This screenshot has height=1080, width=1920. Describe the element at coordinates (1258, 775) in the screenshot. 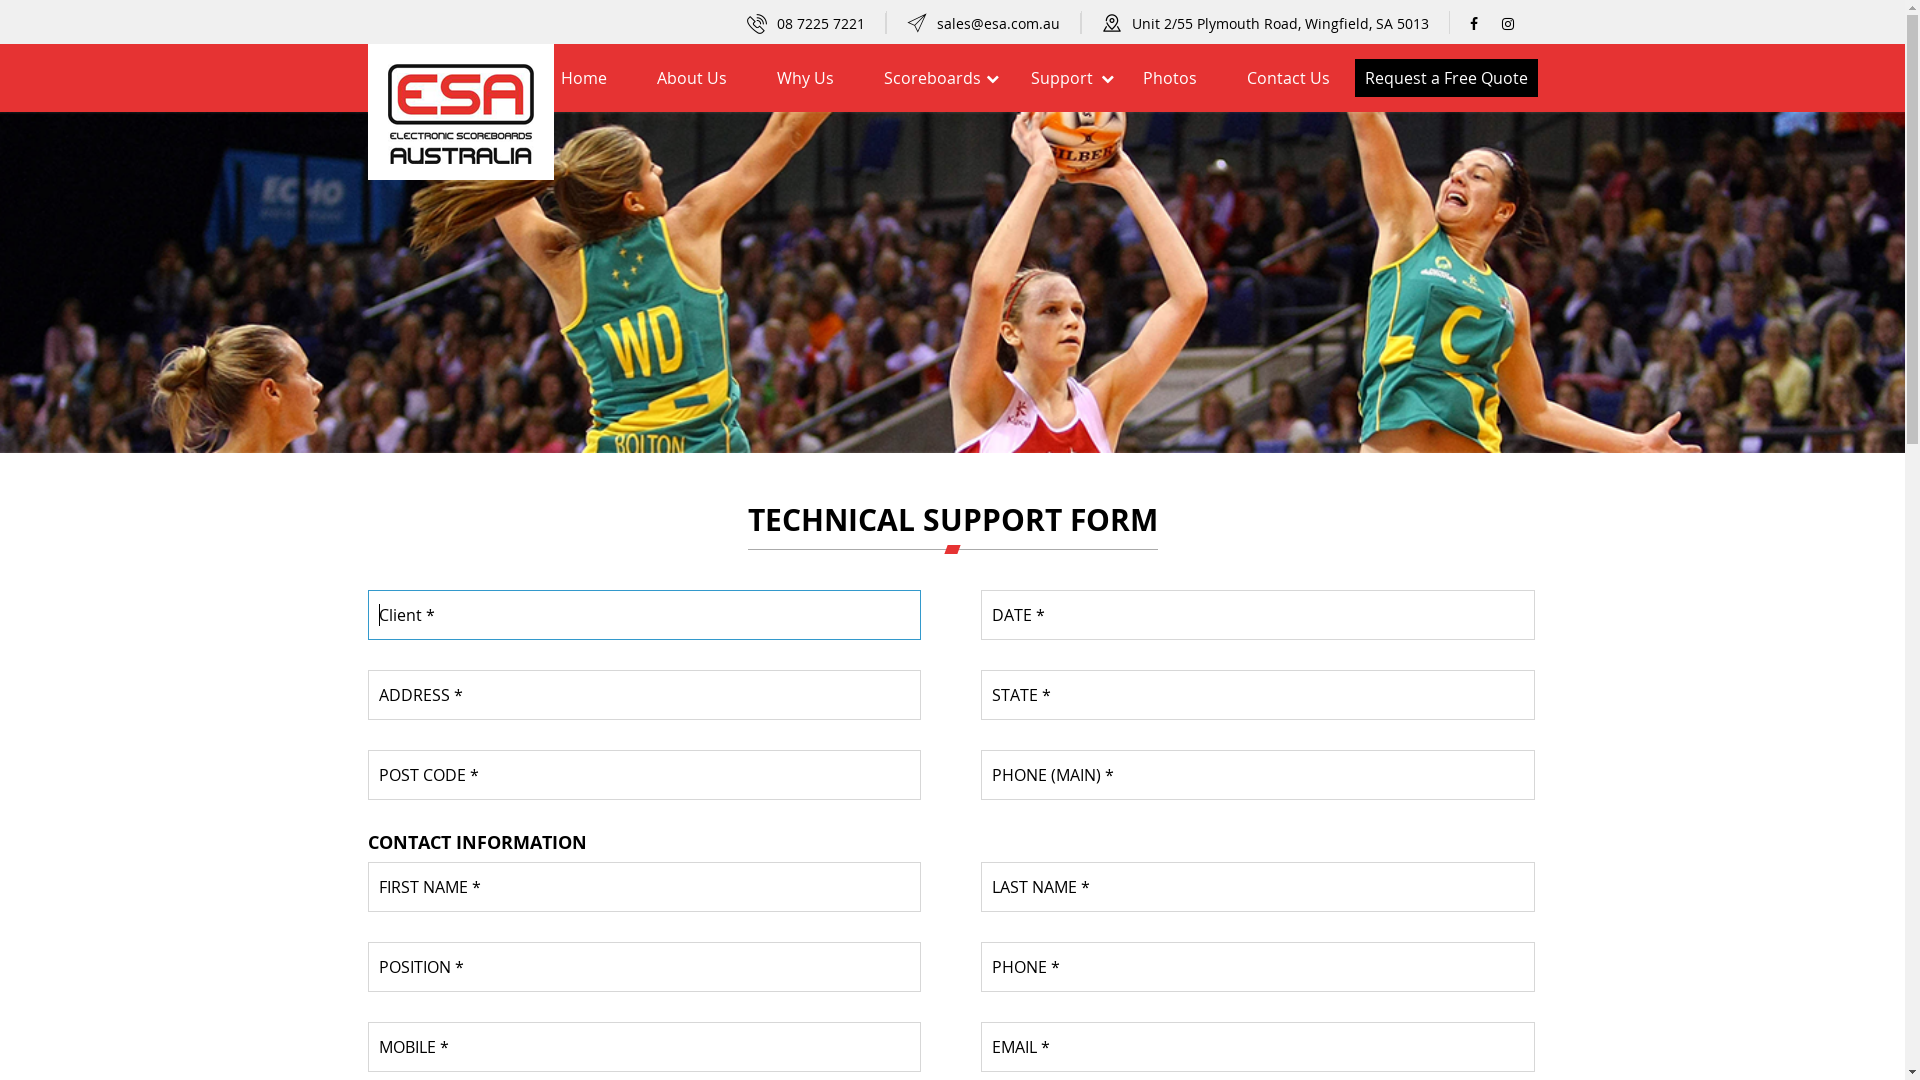

I see `PHONE (MAIN)` at that location.